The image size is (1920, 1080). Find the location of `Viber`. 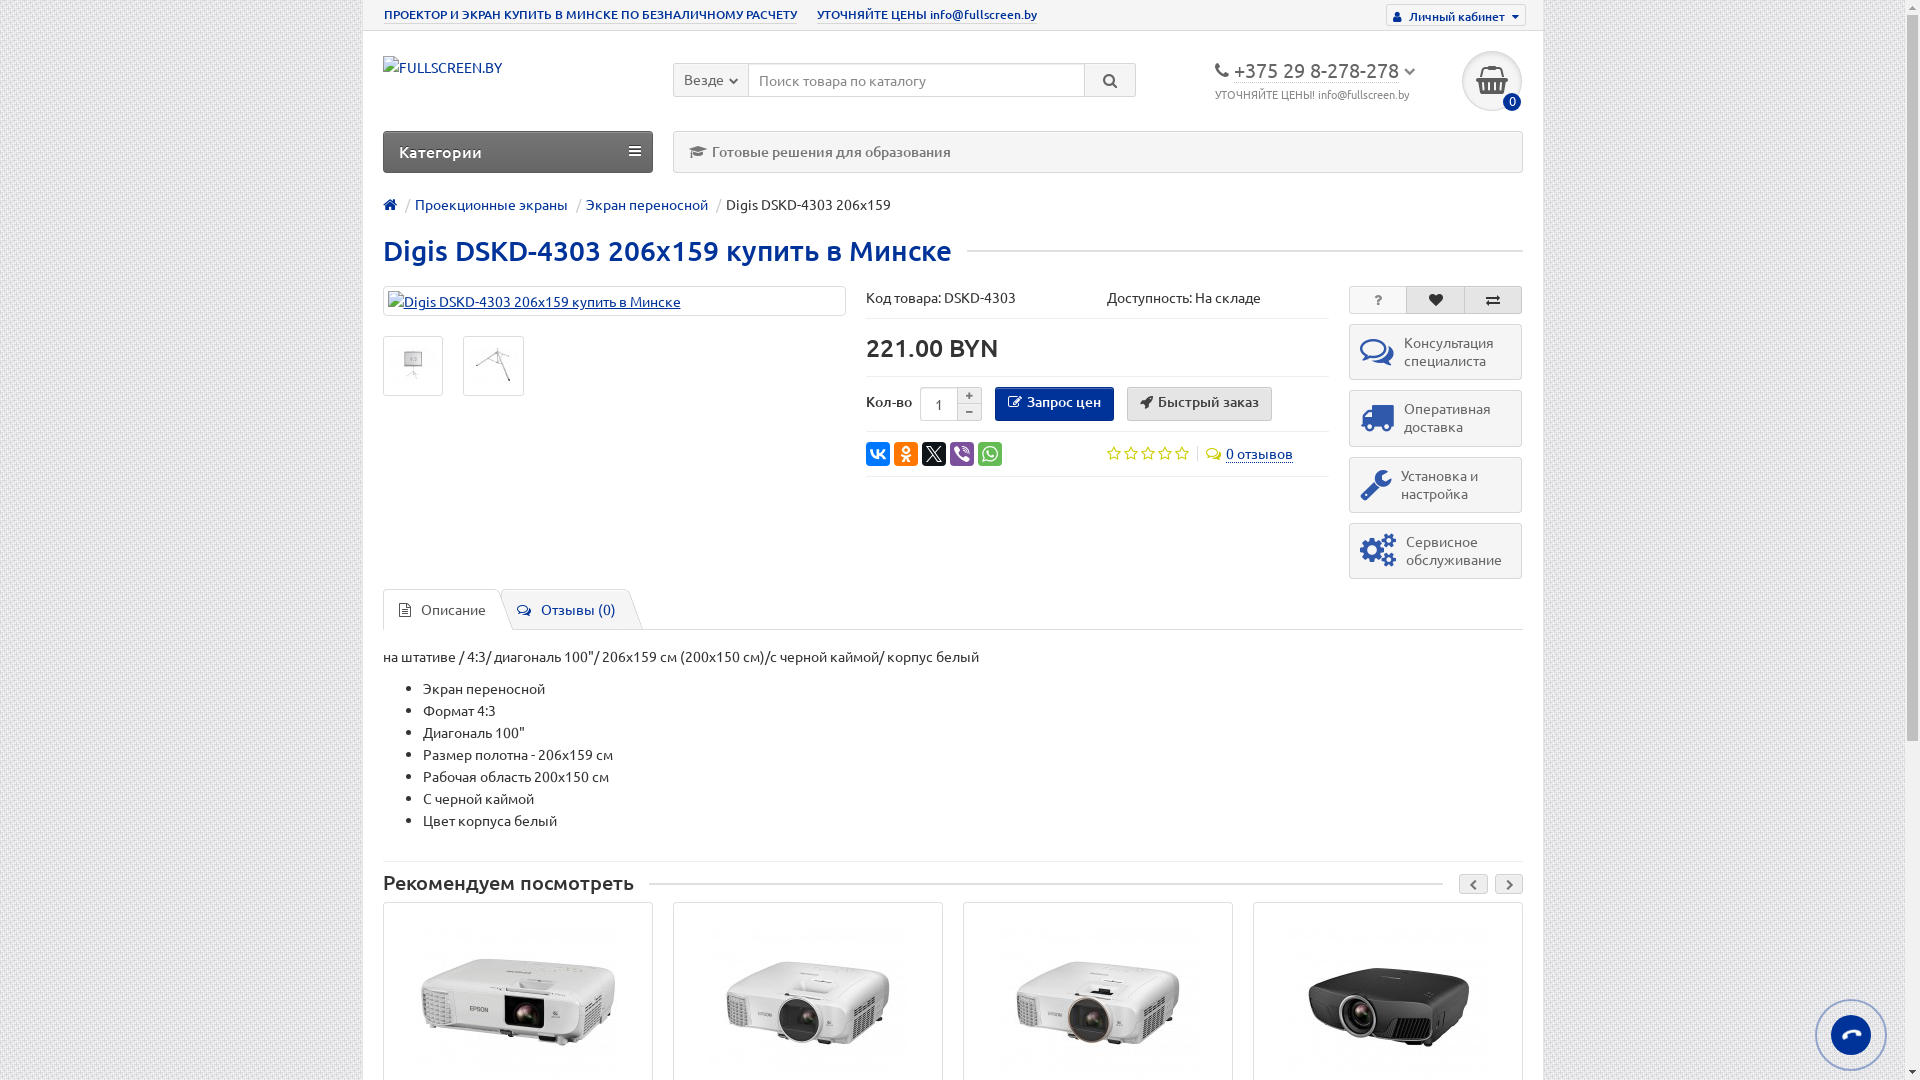

Viber is located at coordinates (962, 454).